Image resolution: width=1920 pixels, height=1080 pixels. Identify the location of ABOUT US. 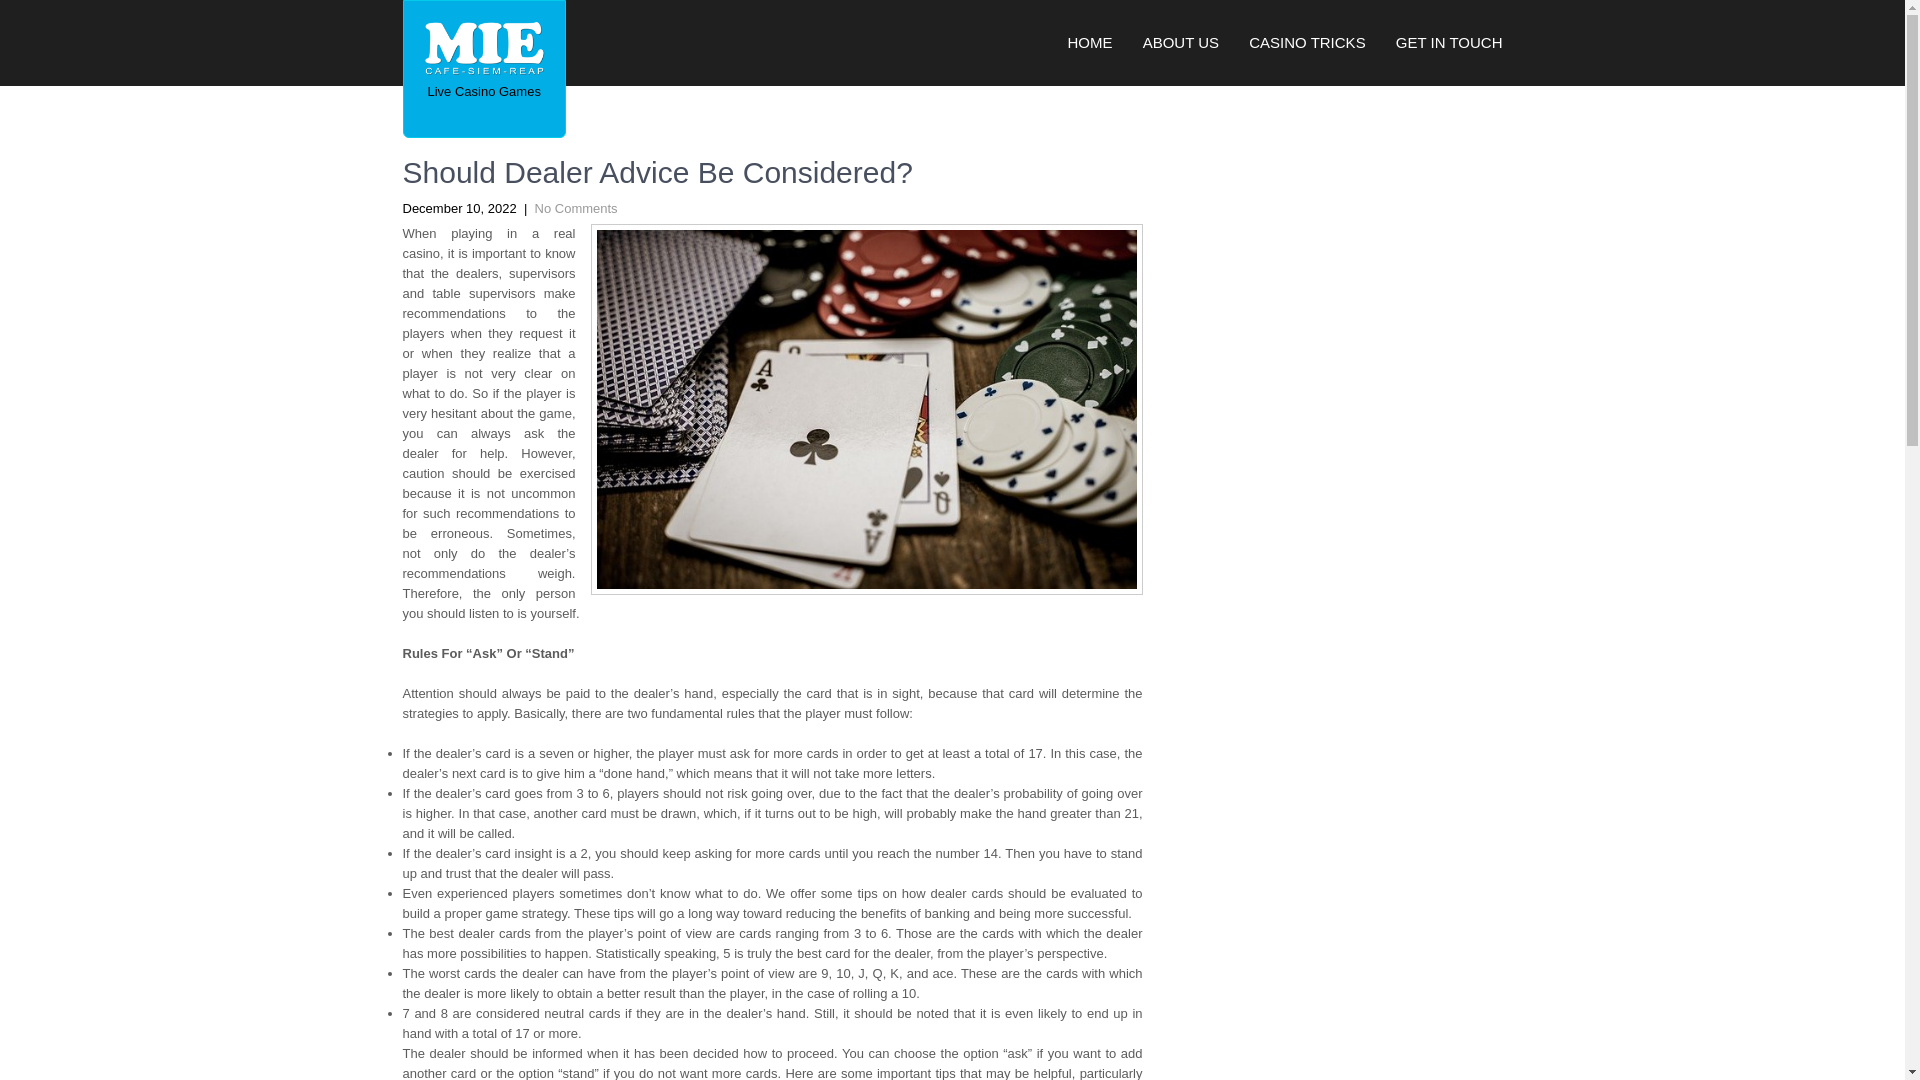
(1181, 43).